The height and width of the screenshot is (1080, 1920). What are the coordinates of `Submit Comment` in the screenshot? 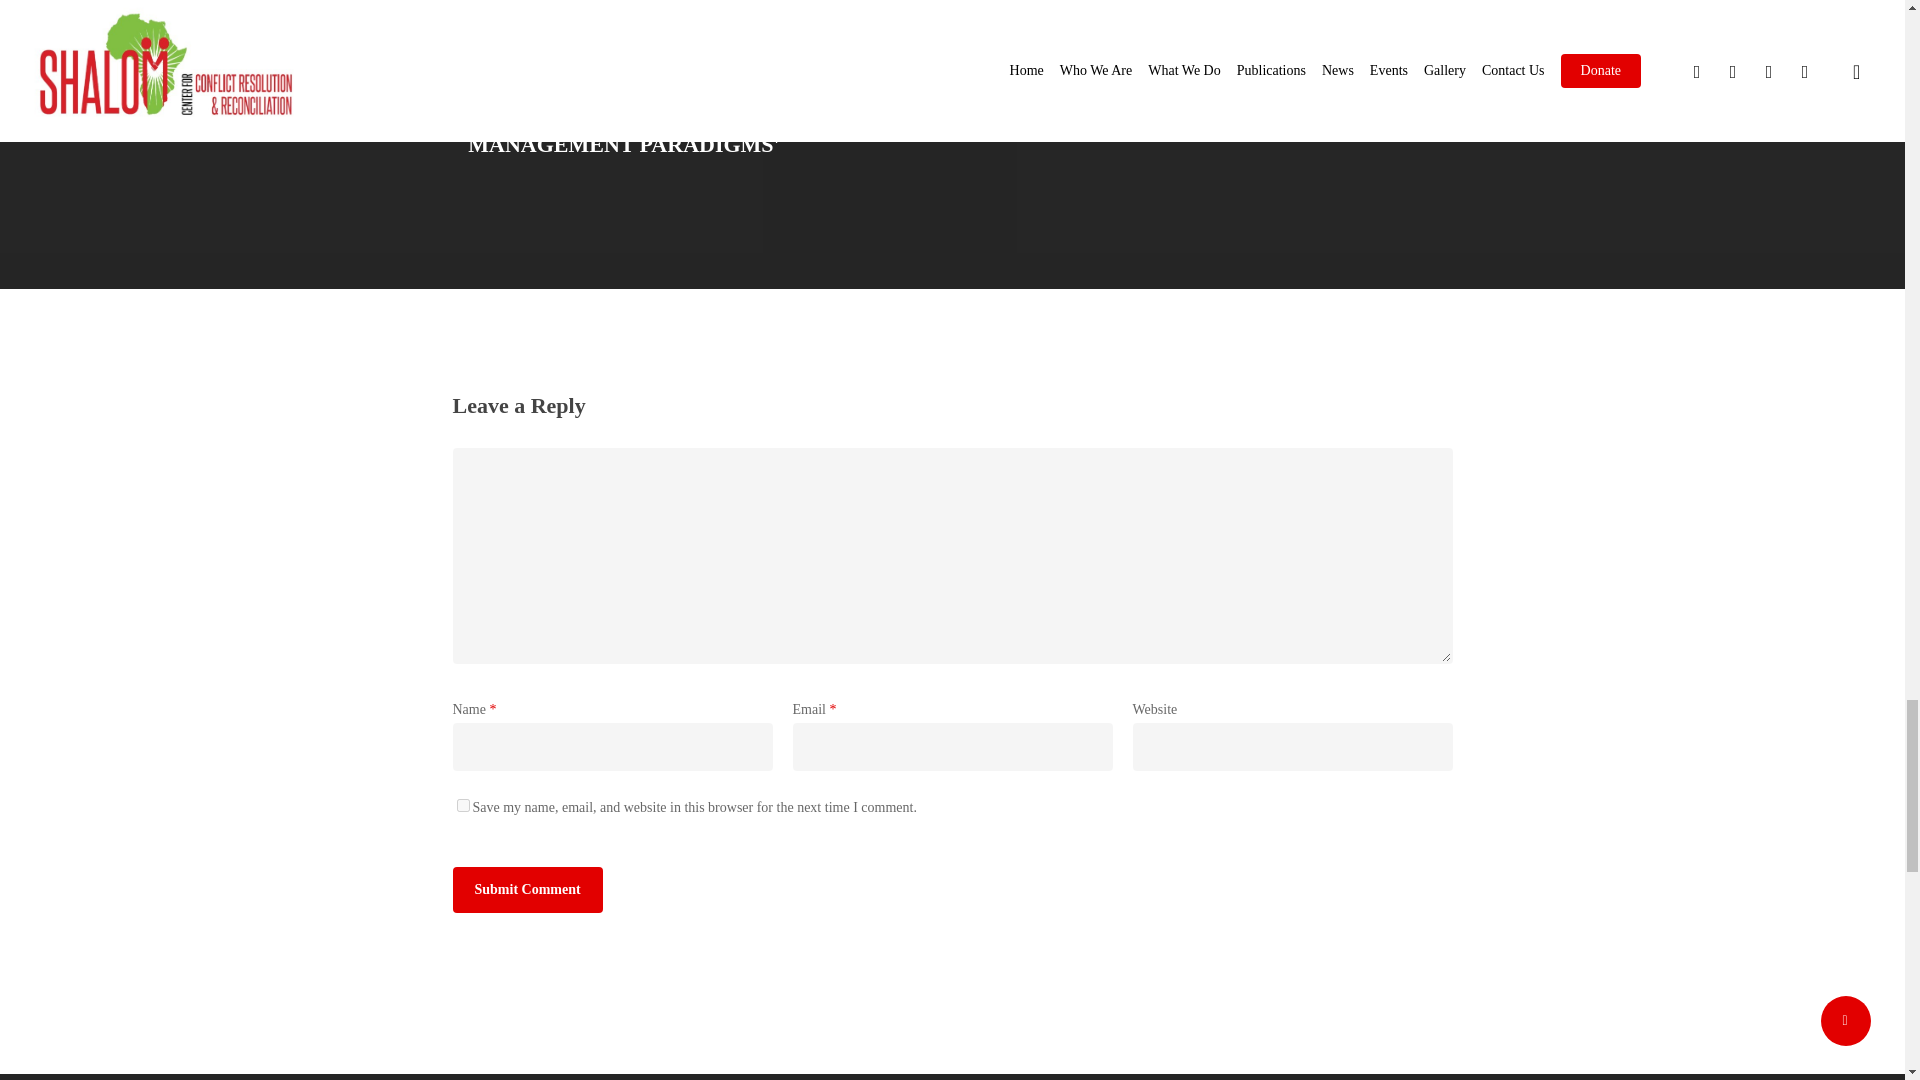 It's located at (526, 890).